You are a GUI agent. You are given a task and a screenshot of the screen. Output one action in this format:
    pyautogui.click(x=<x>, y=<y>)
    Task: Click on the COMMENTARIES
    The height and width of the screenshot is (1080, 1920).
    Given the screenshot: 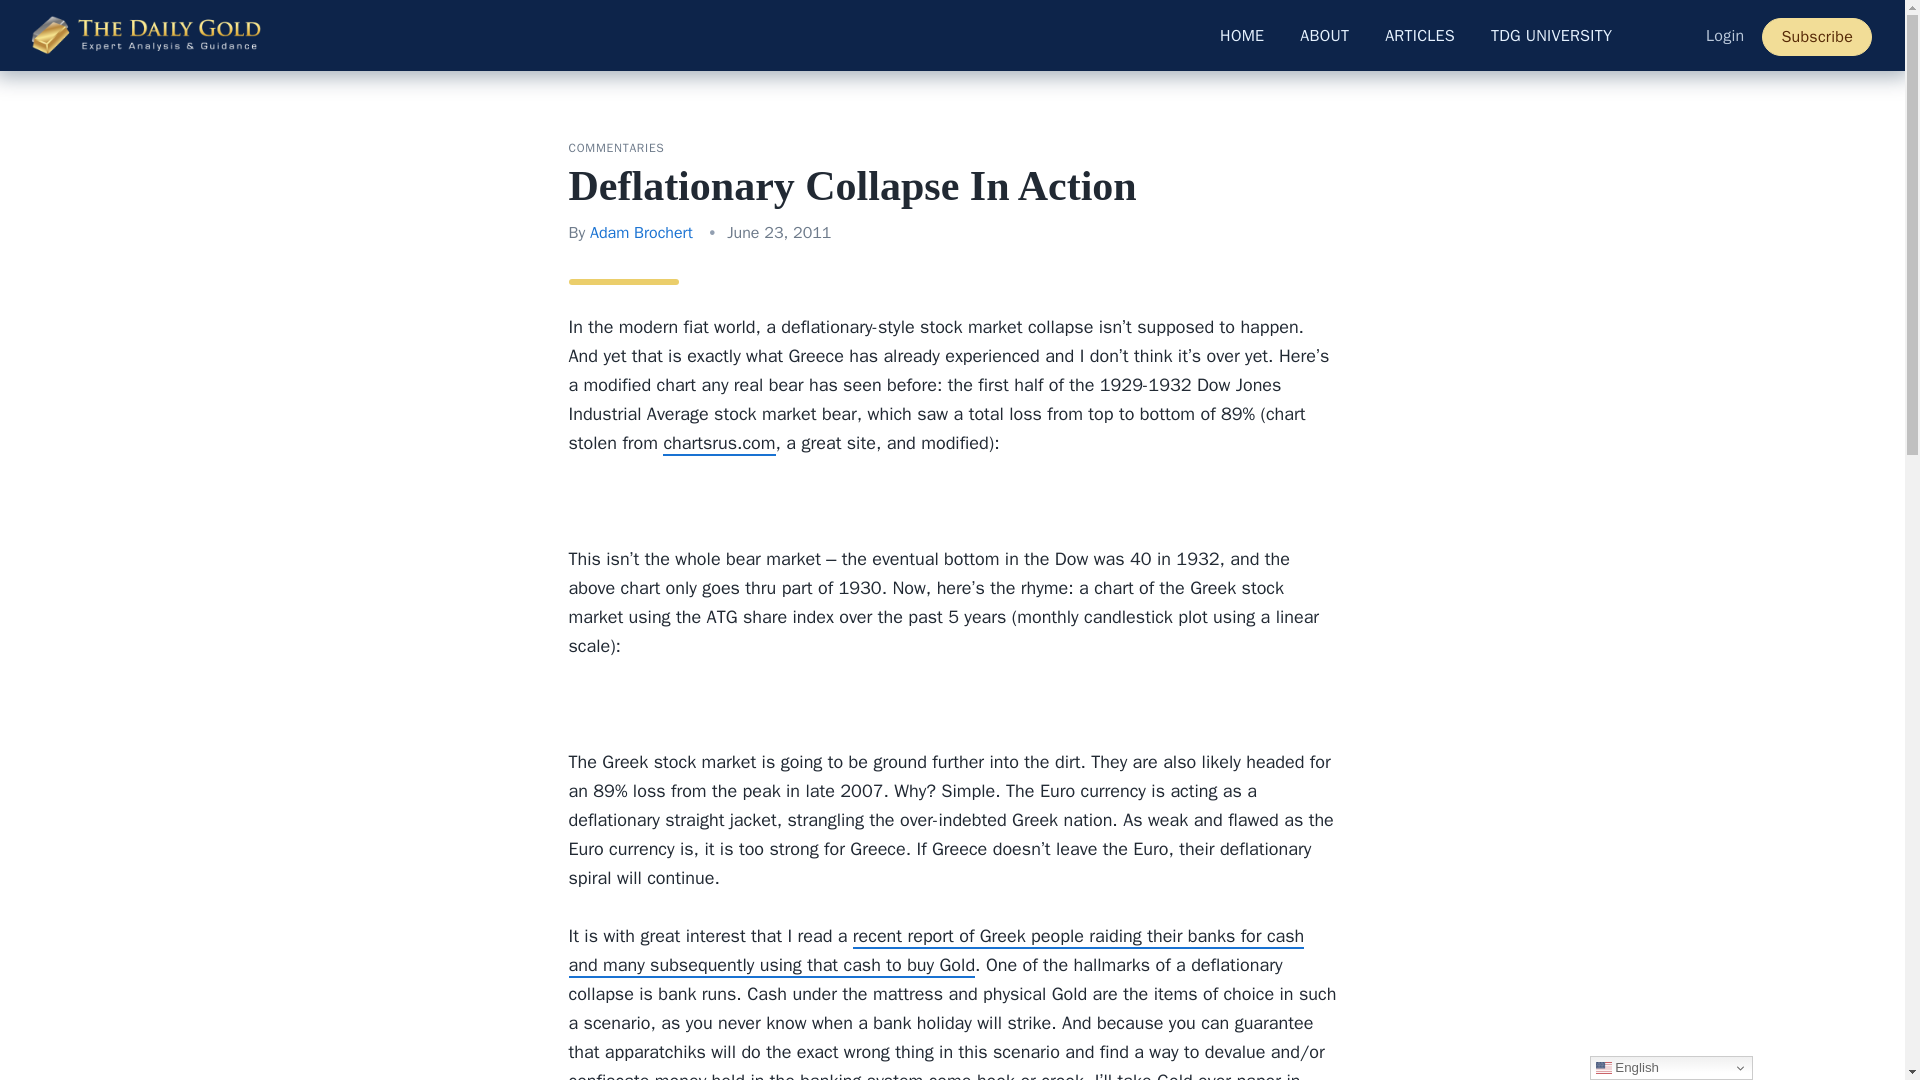 What is the action you would take?
    pyautogui.click(x=616, y=148)
    